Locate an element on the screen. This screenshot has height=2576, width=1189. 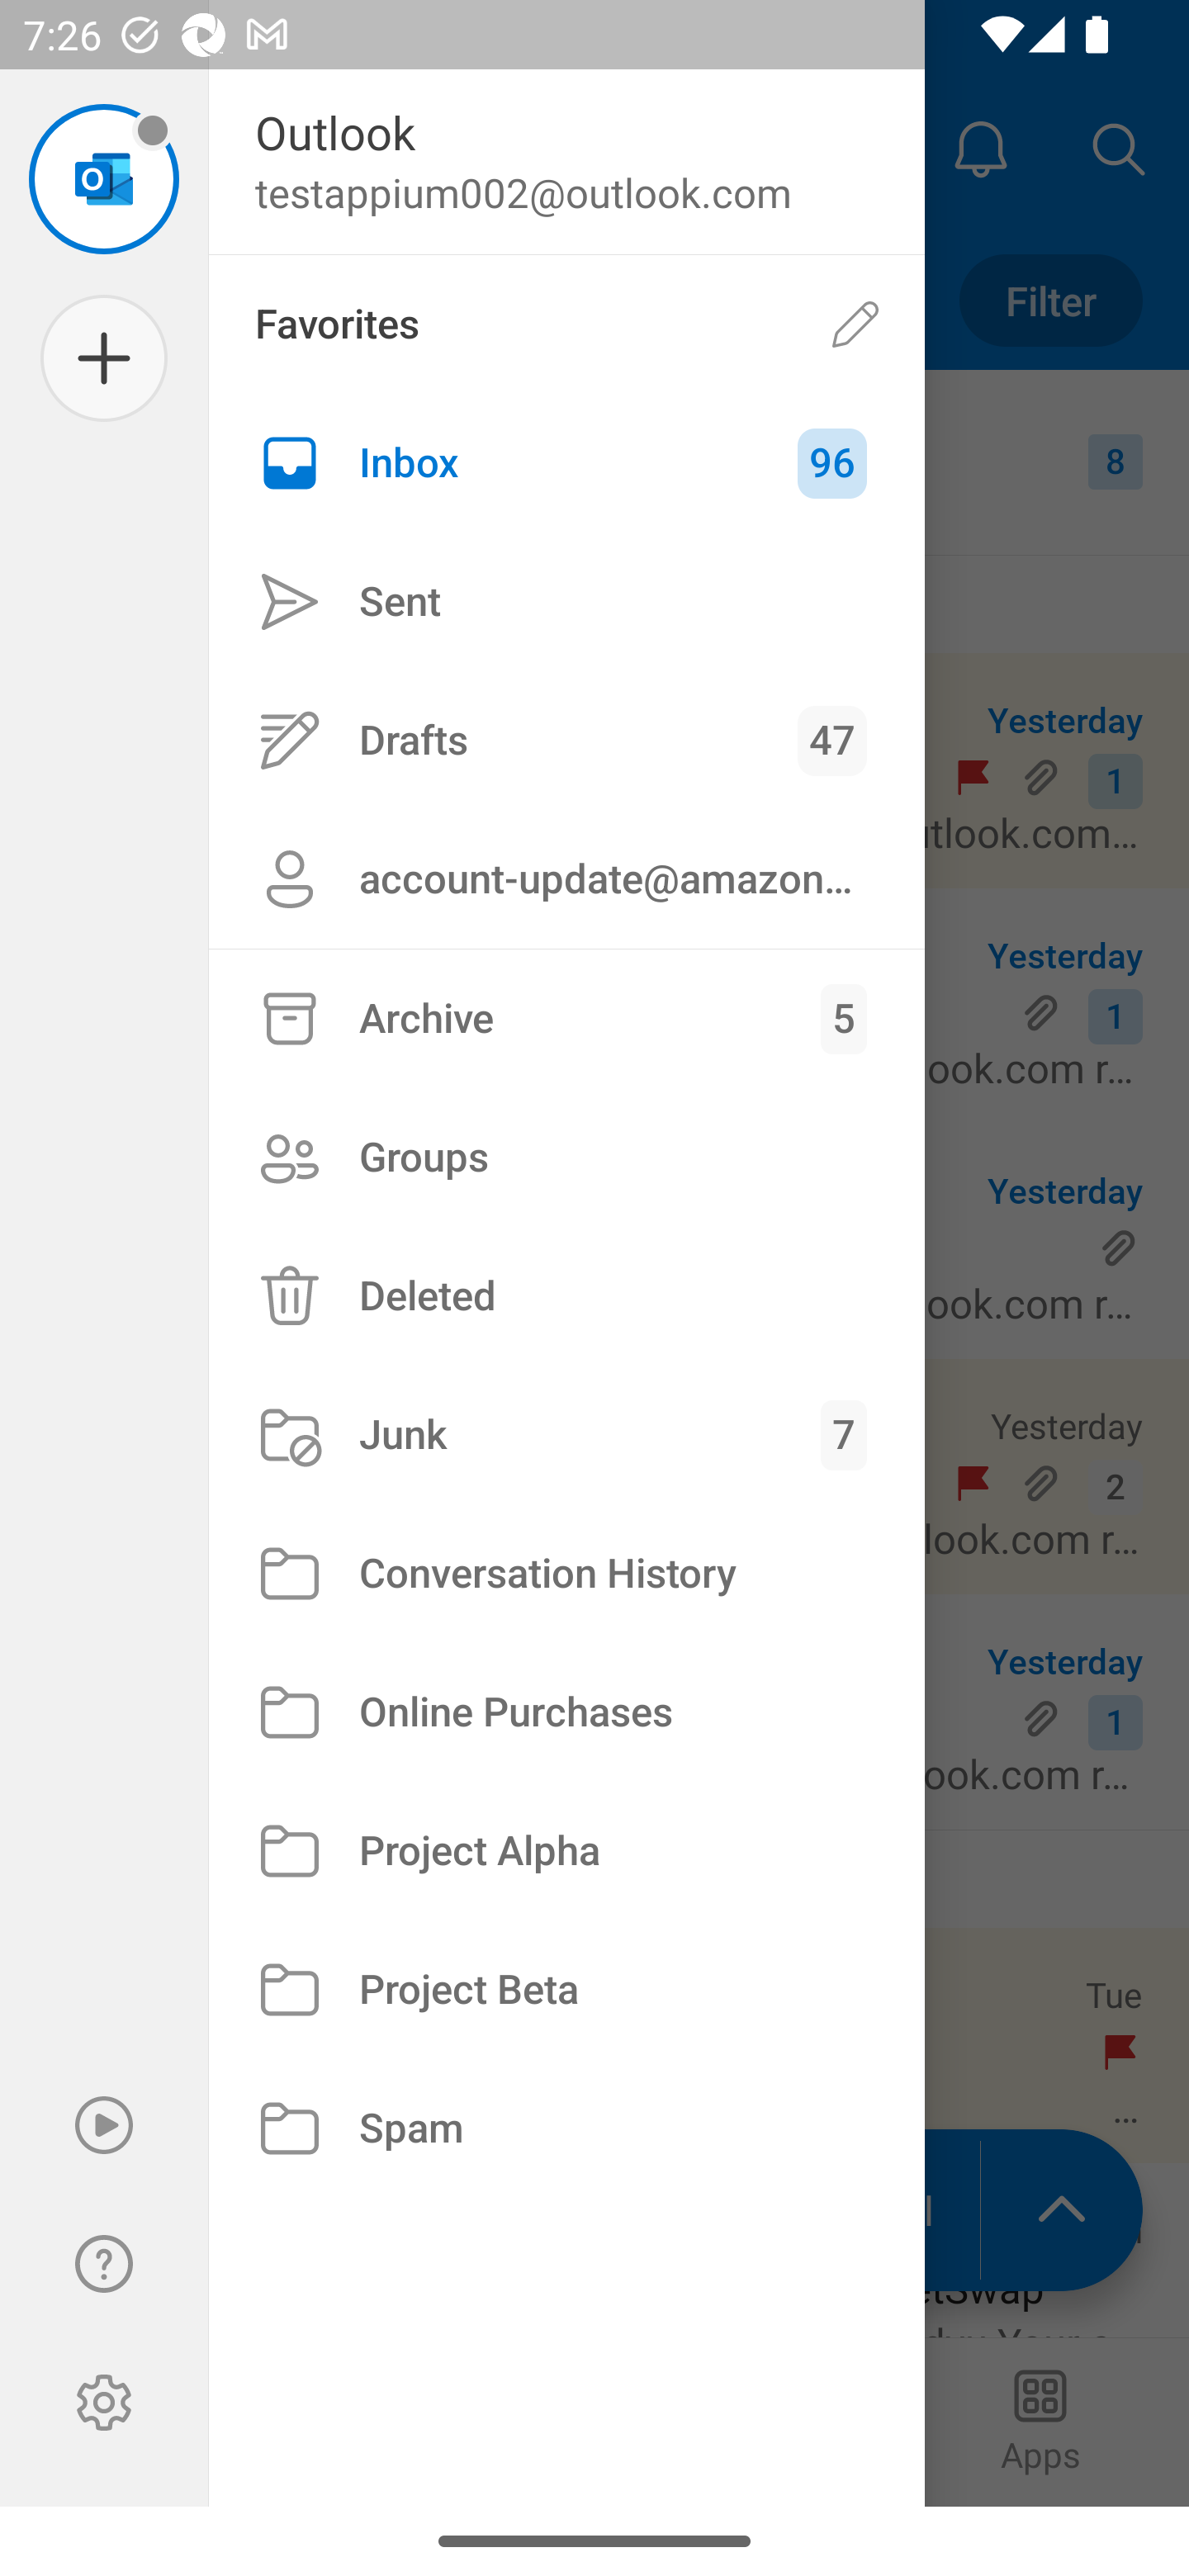
Edit favorites is located at coordinates (855, 324).